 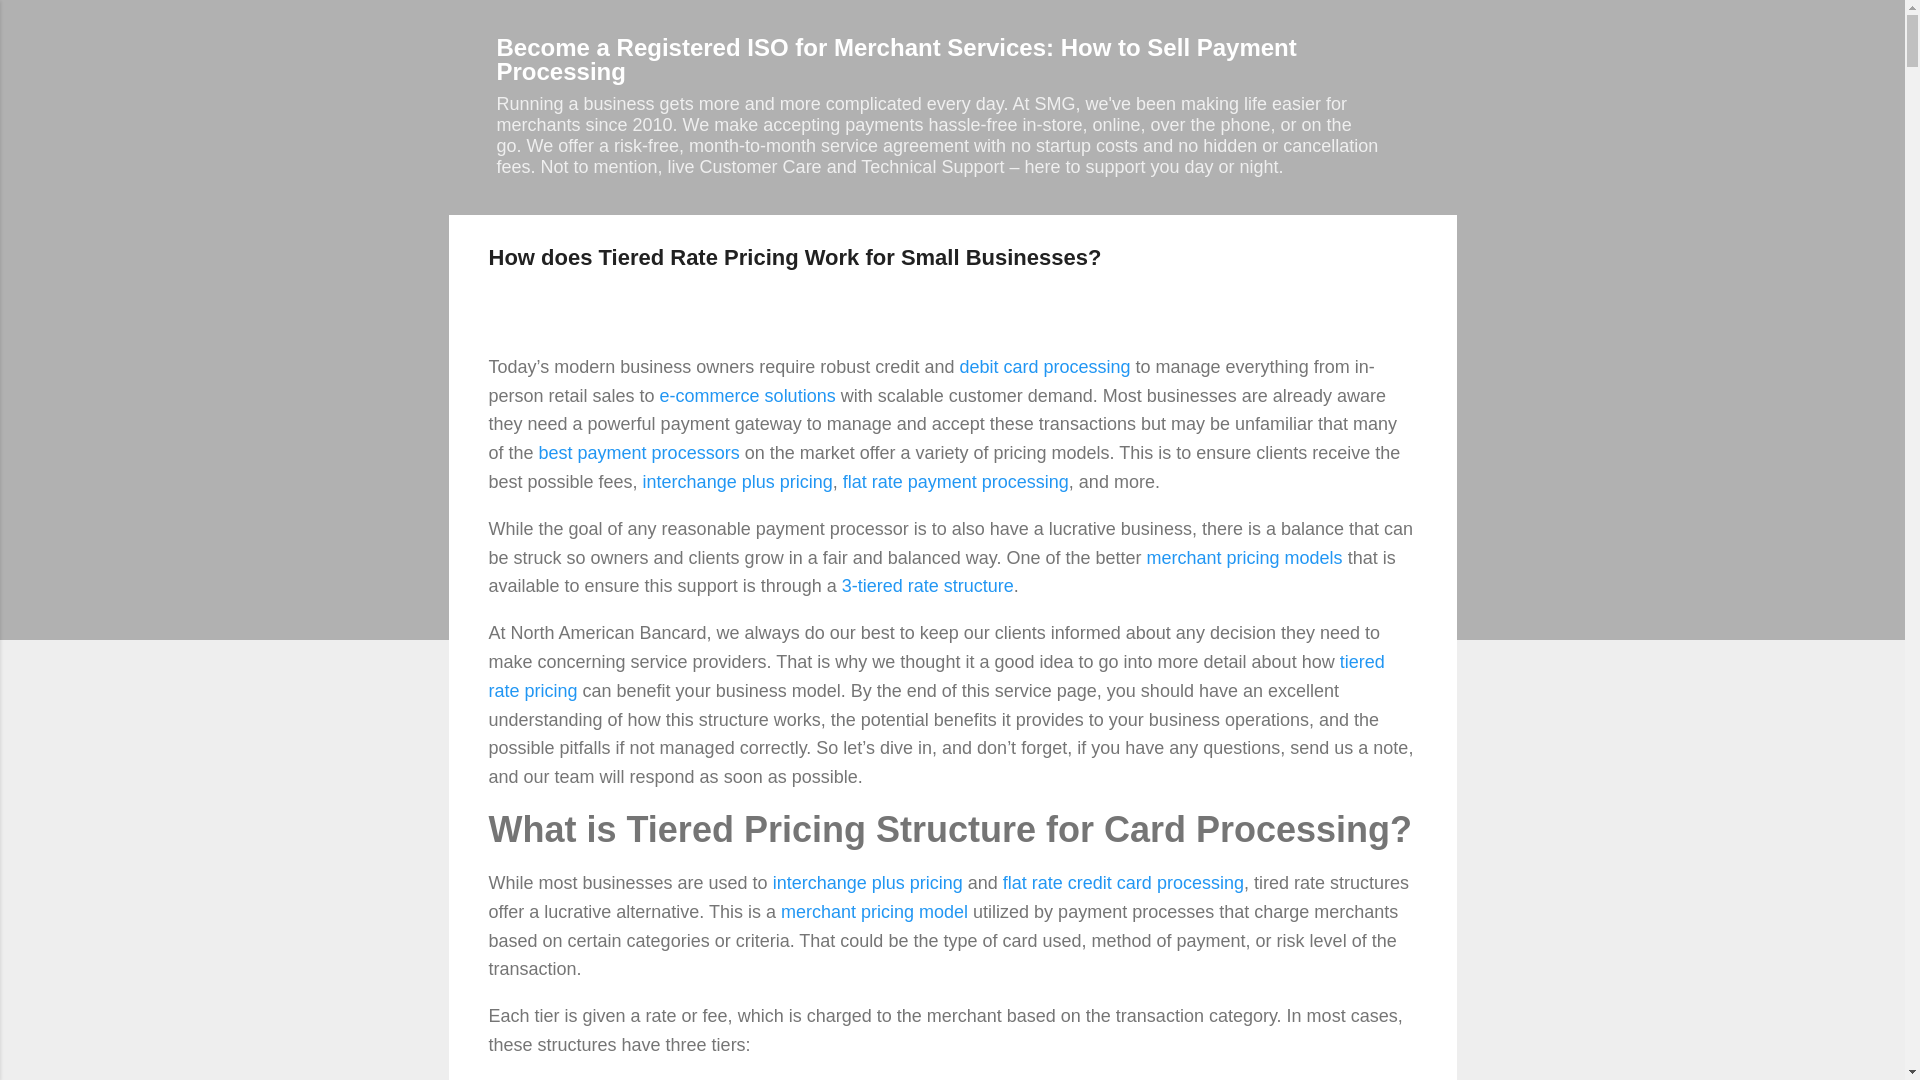 What do you see at coordinates (928, 586) in the screenshot?
I see `3-tiered rate structure` at bounding box center [928, 586].